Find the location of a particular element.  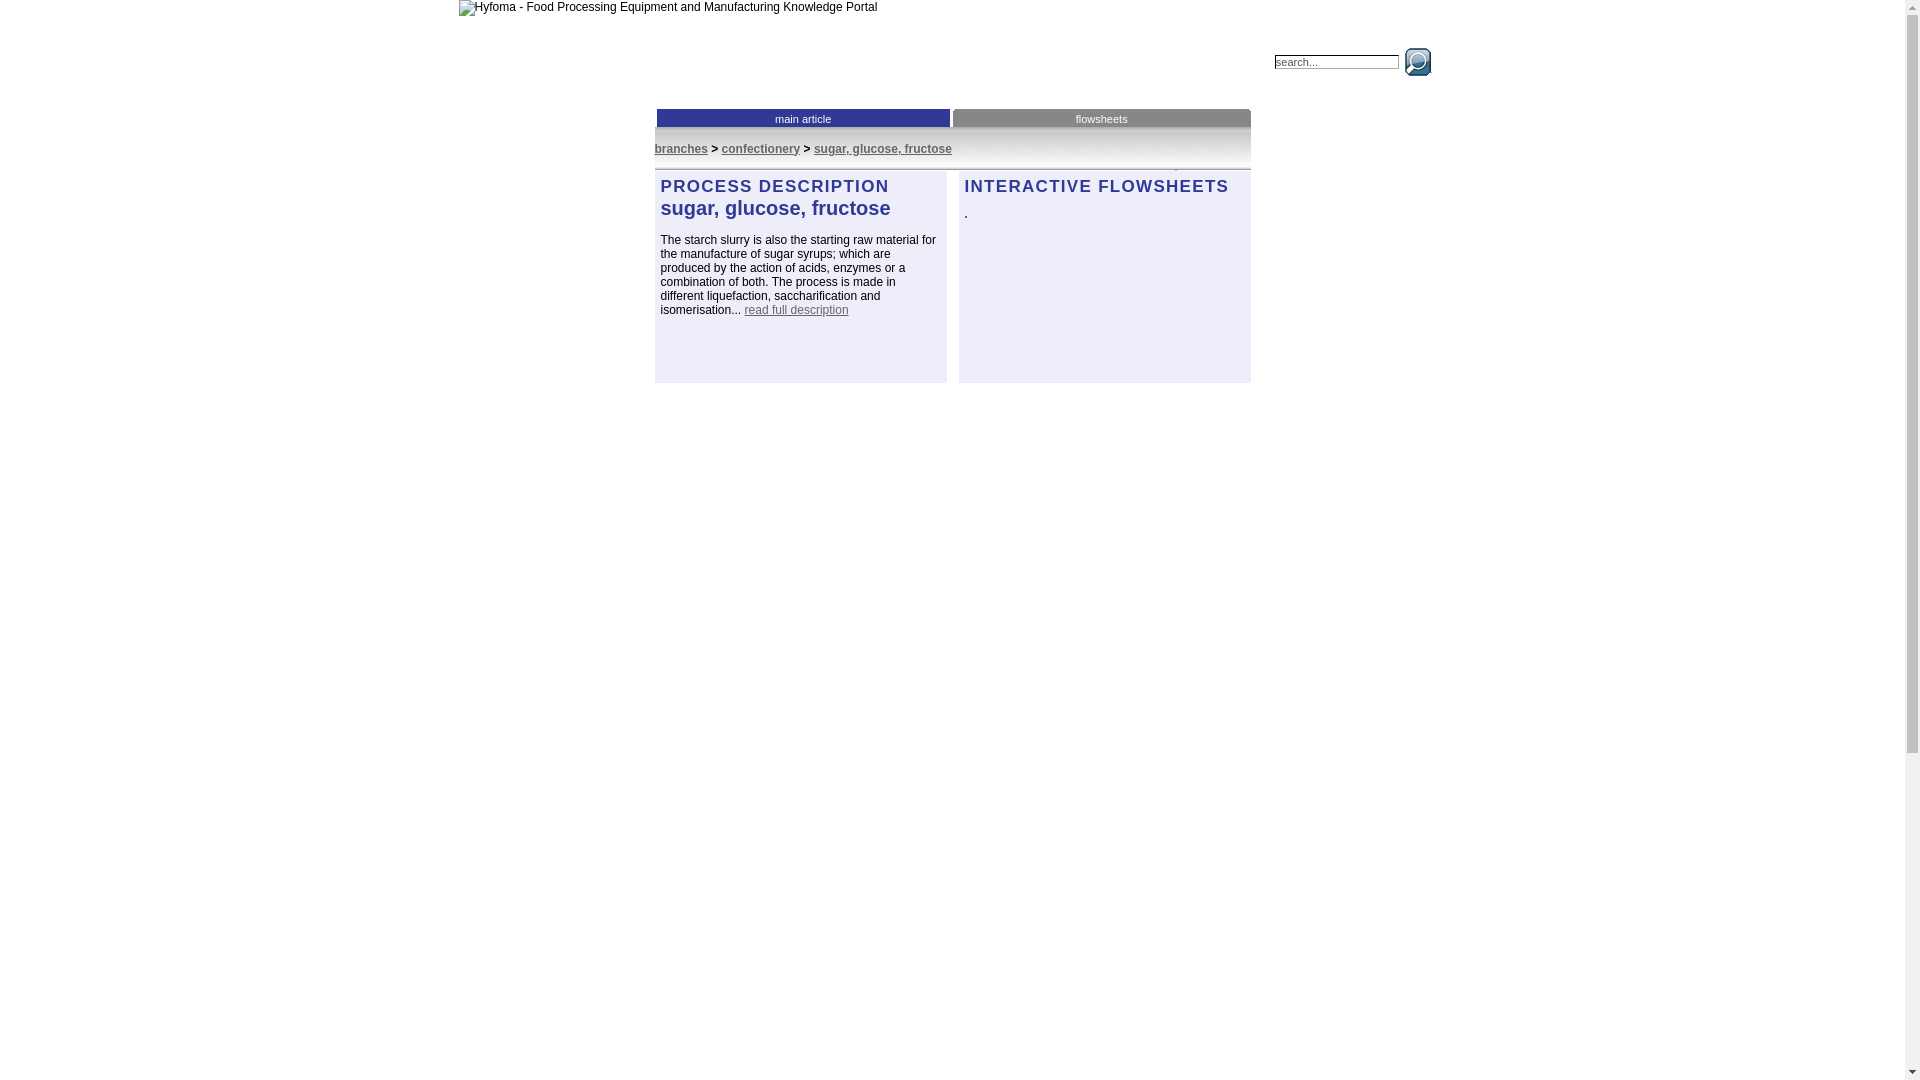

Home is located at coordinates (710, 46).